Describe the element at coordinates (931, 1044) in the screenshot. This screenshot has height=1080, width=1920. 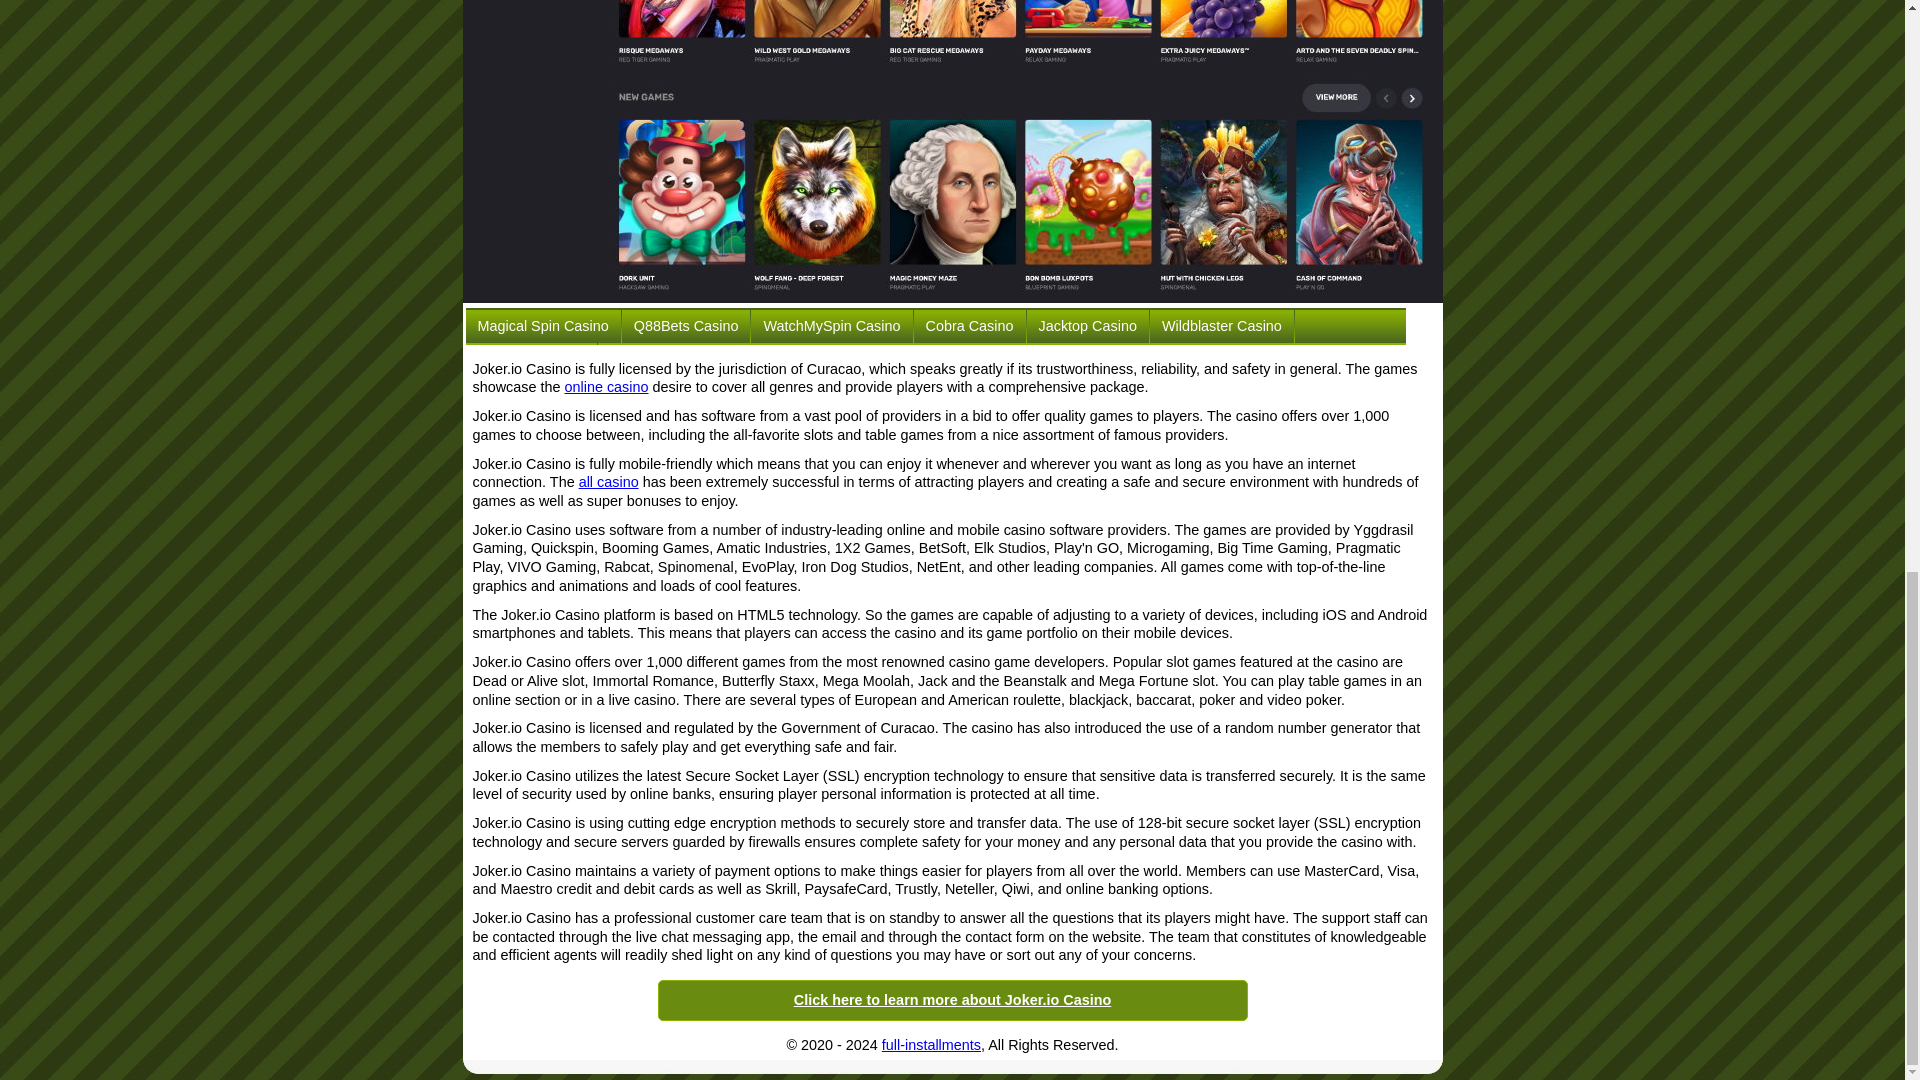
I see `full-installments` at that location.